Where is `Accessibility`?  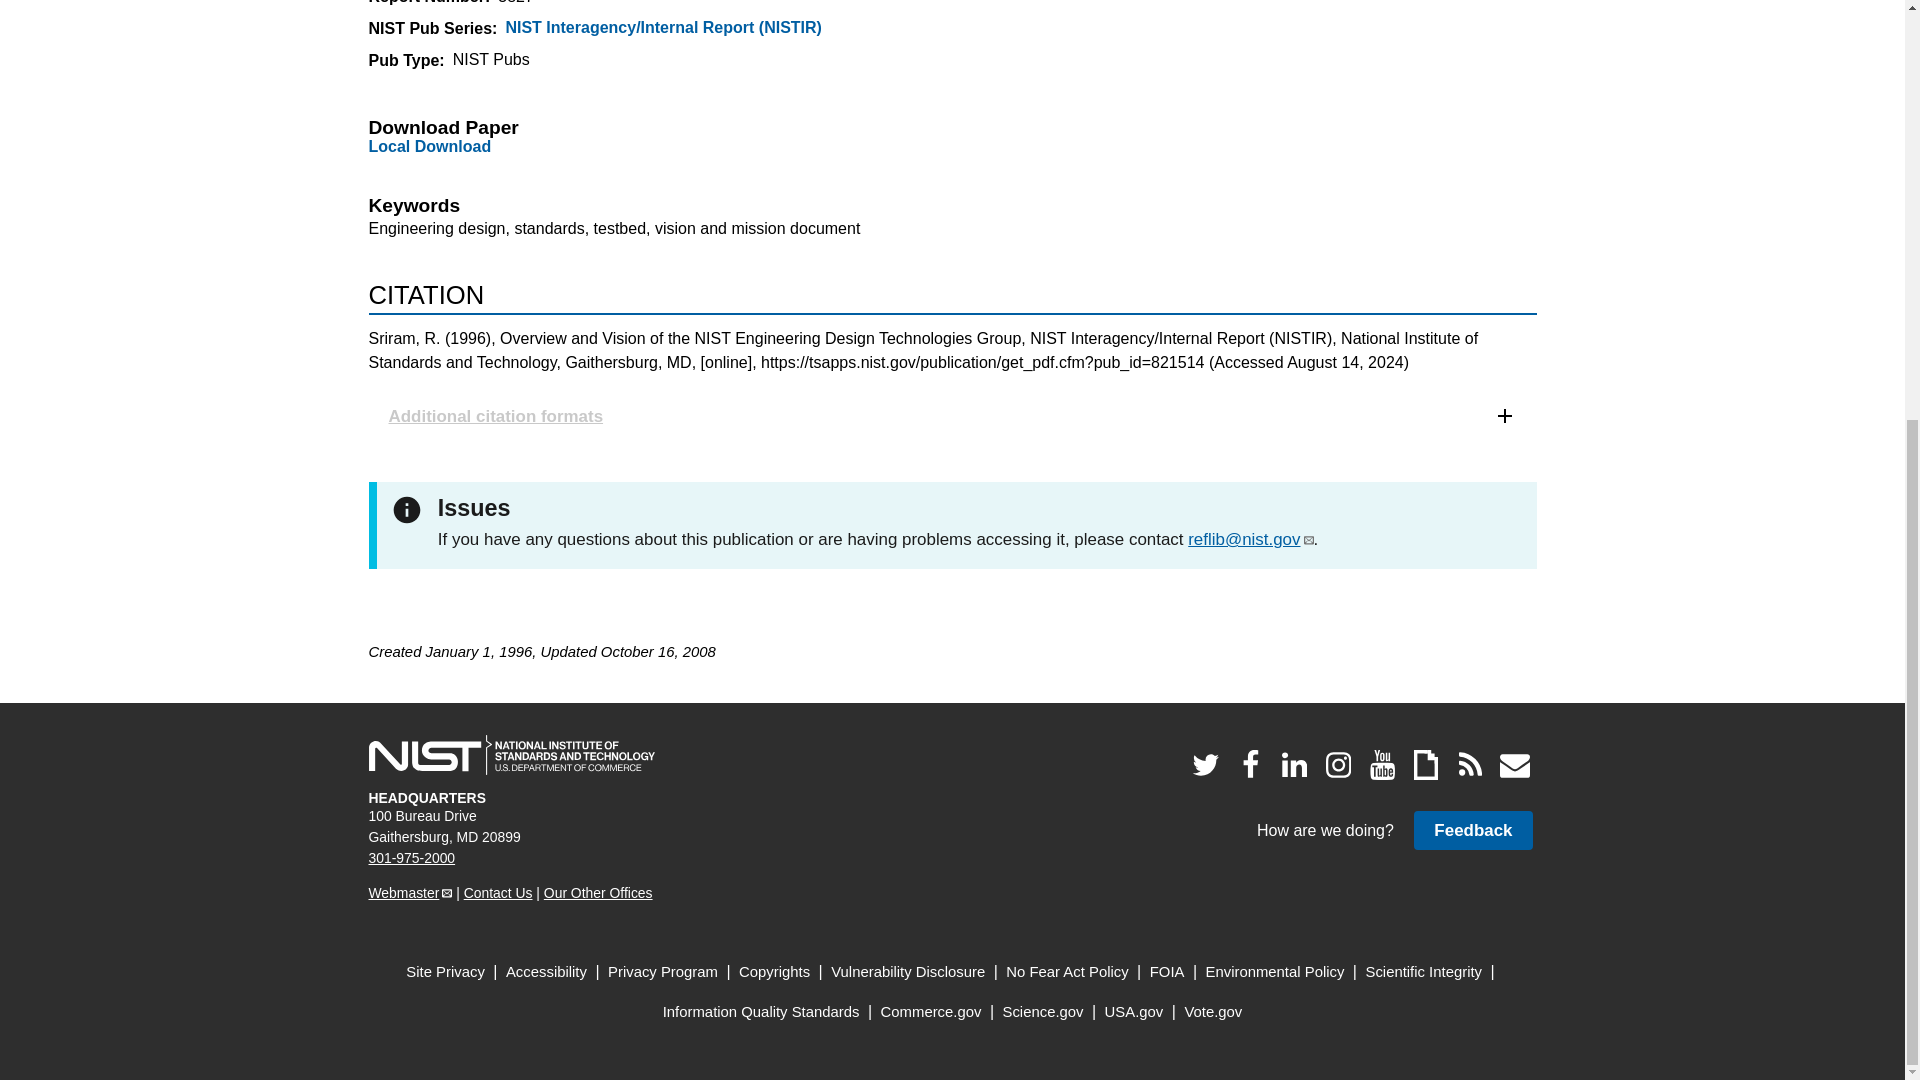
Accessibility is located at coordinates (546, 972).